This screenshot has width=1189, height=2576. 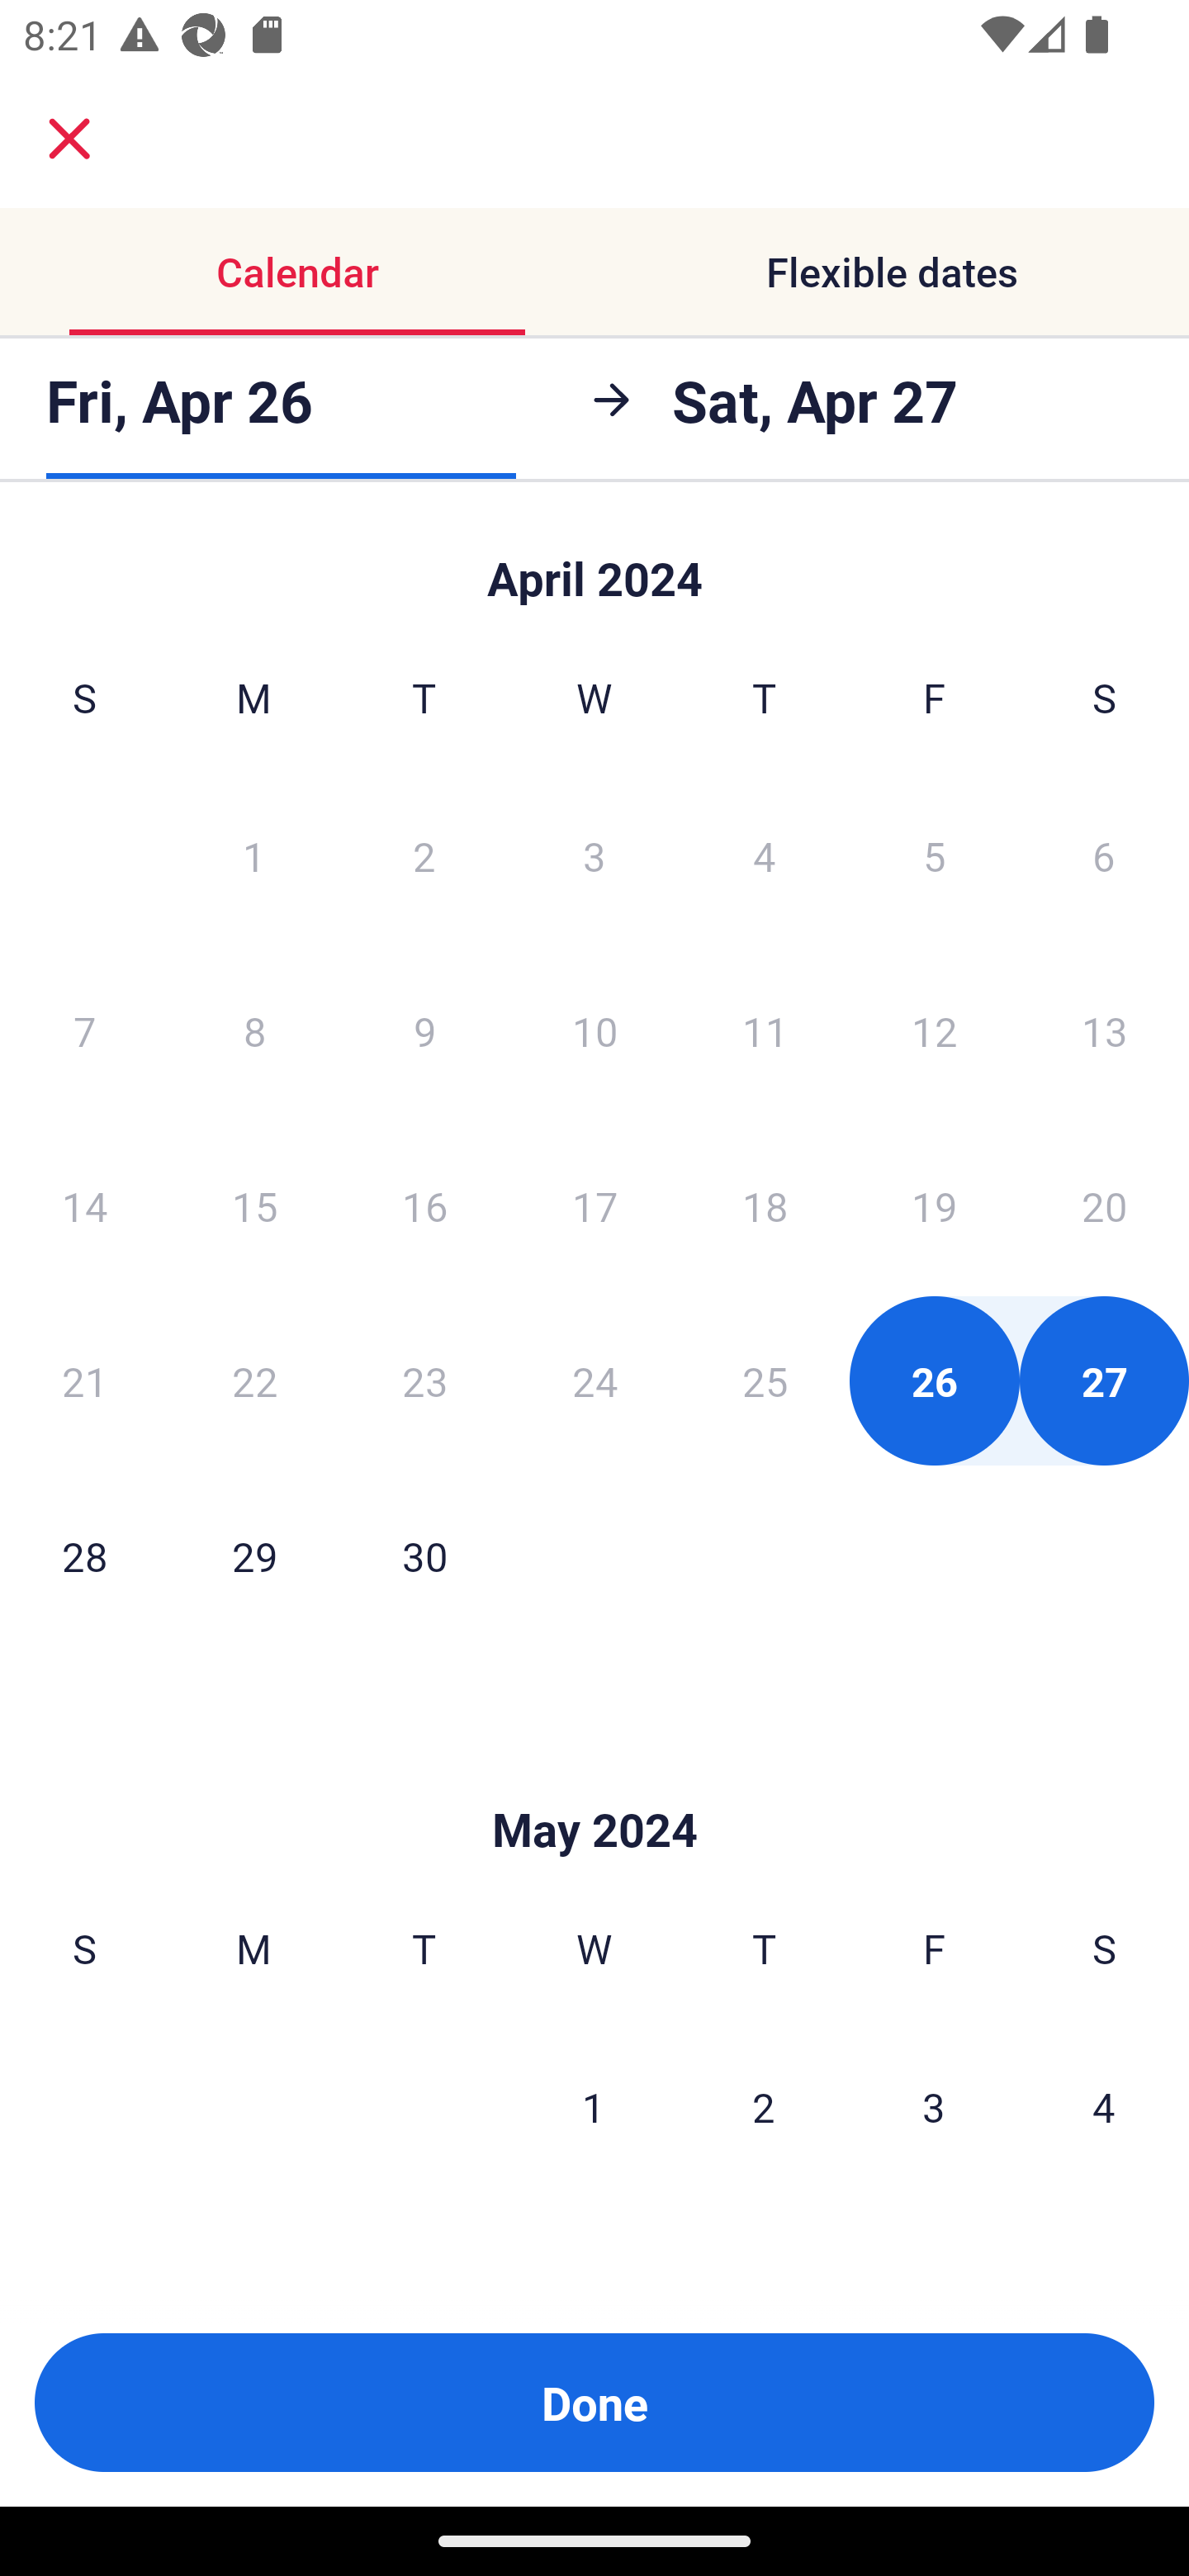 What do you see at coordinates (254, 1030) in the screenshot?
I see `8 Monday, April 8, 2024` at bounding box center [254, 1030].